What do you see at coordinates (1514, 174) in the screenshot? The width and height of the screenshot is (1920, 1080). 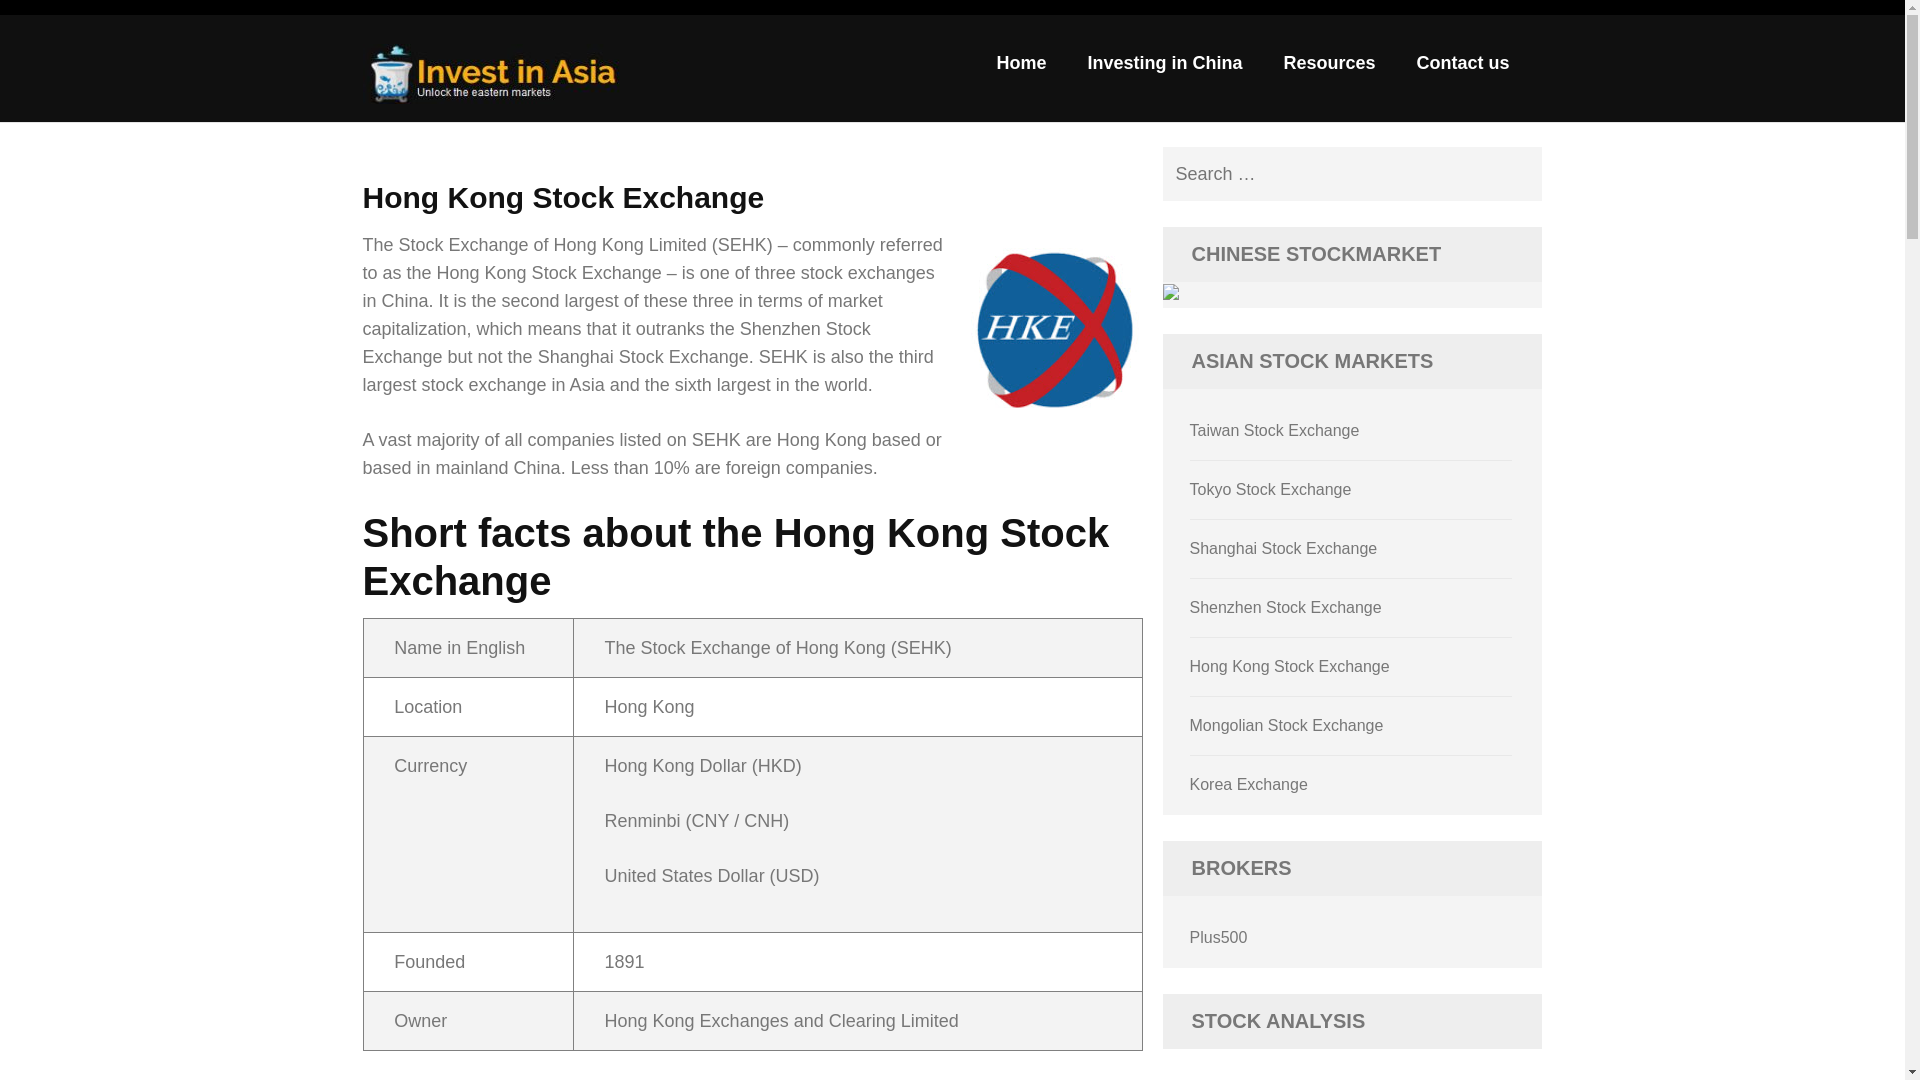 I see `Search` at bounding box center [1514, 174].